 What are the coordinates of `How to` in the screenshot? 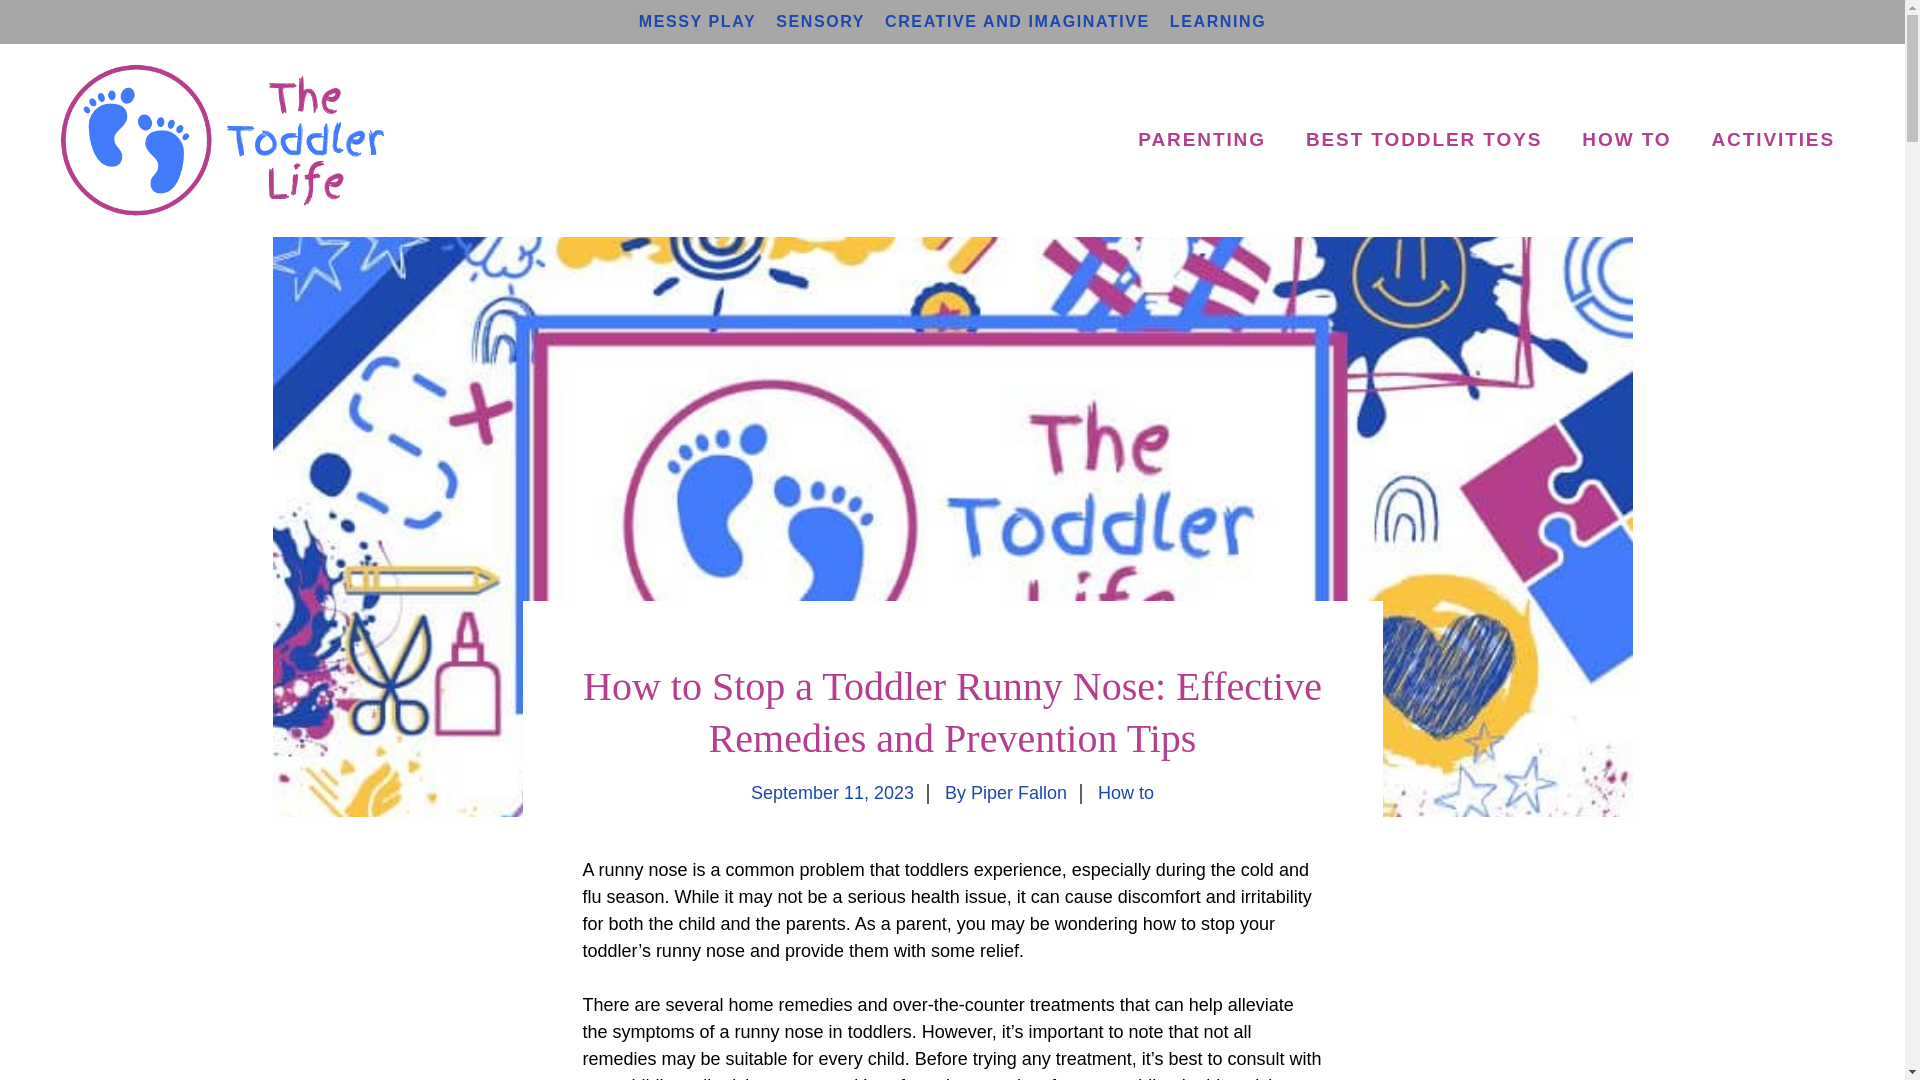 It's located at (1126, 793).